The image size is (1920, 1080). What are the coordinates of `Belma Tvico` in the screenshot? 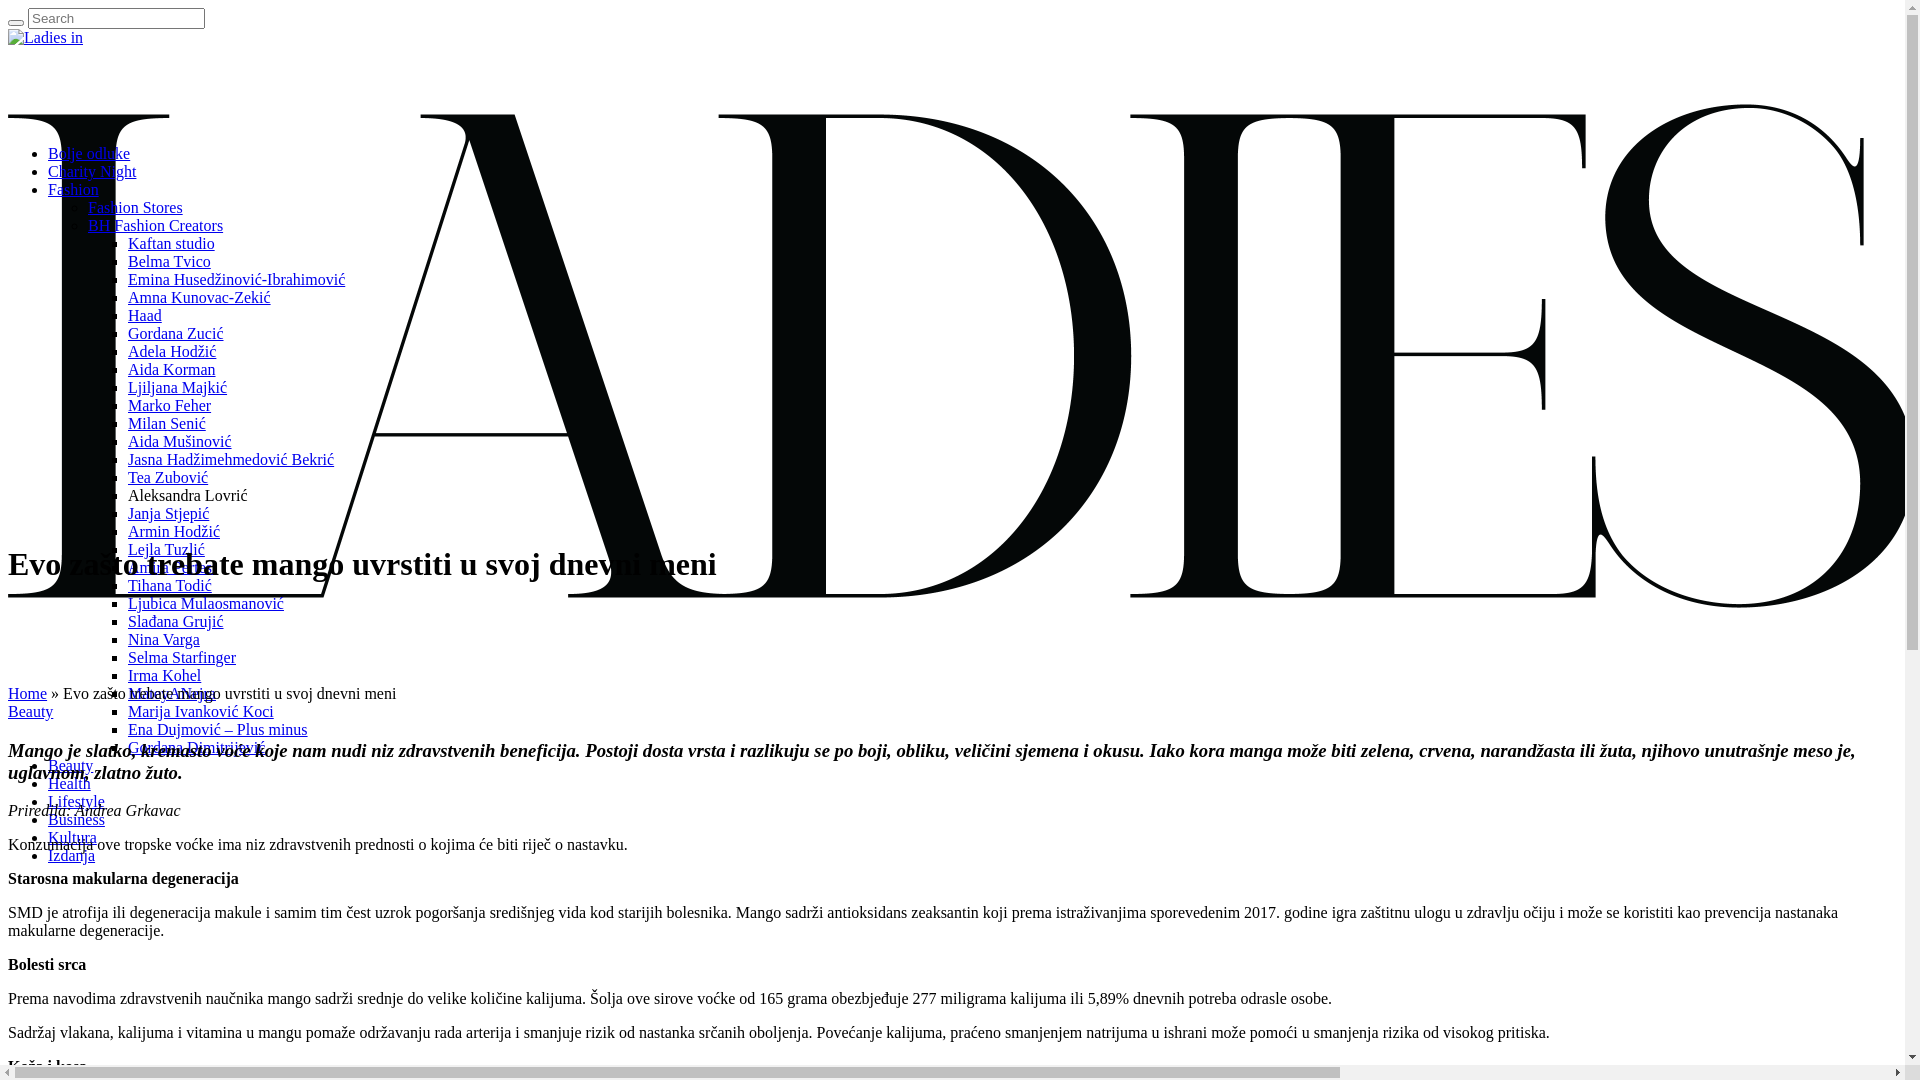 It's located at (170, 262).